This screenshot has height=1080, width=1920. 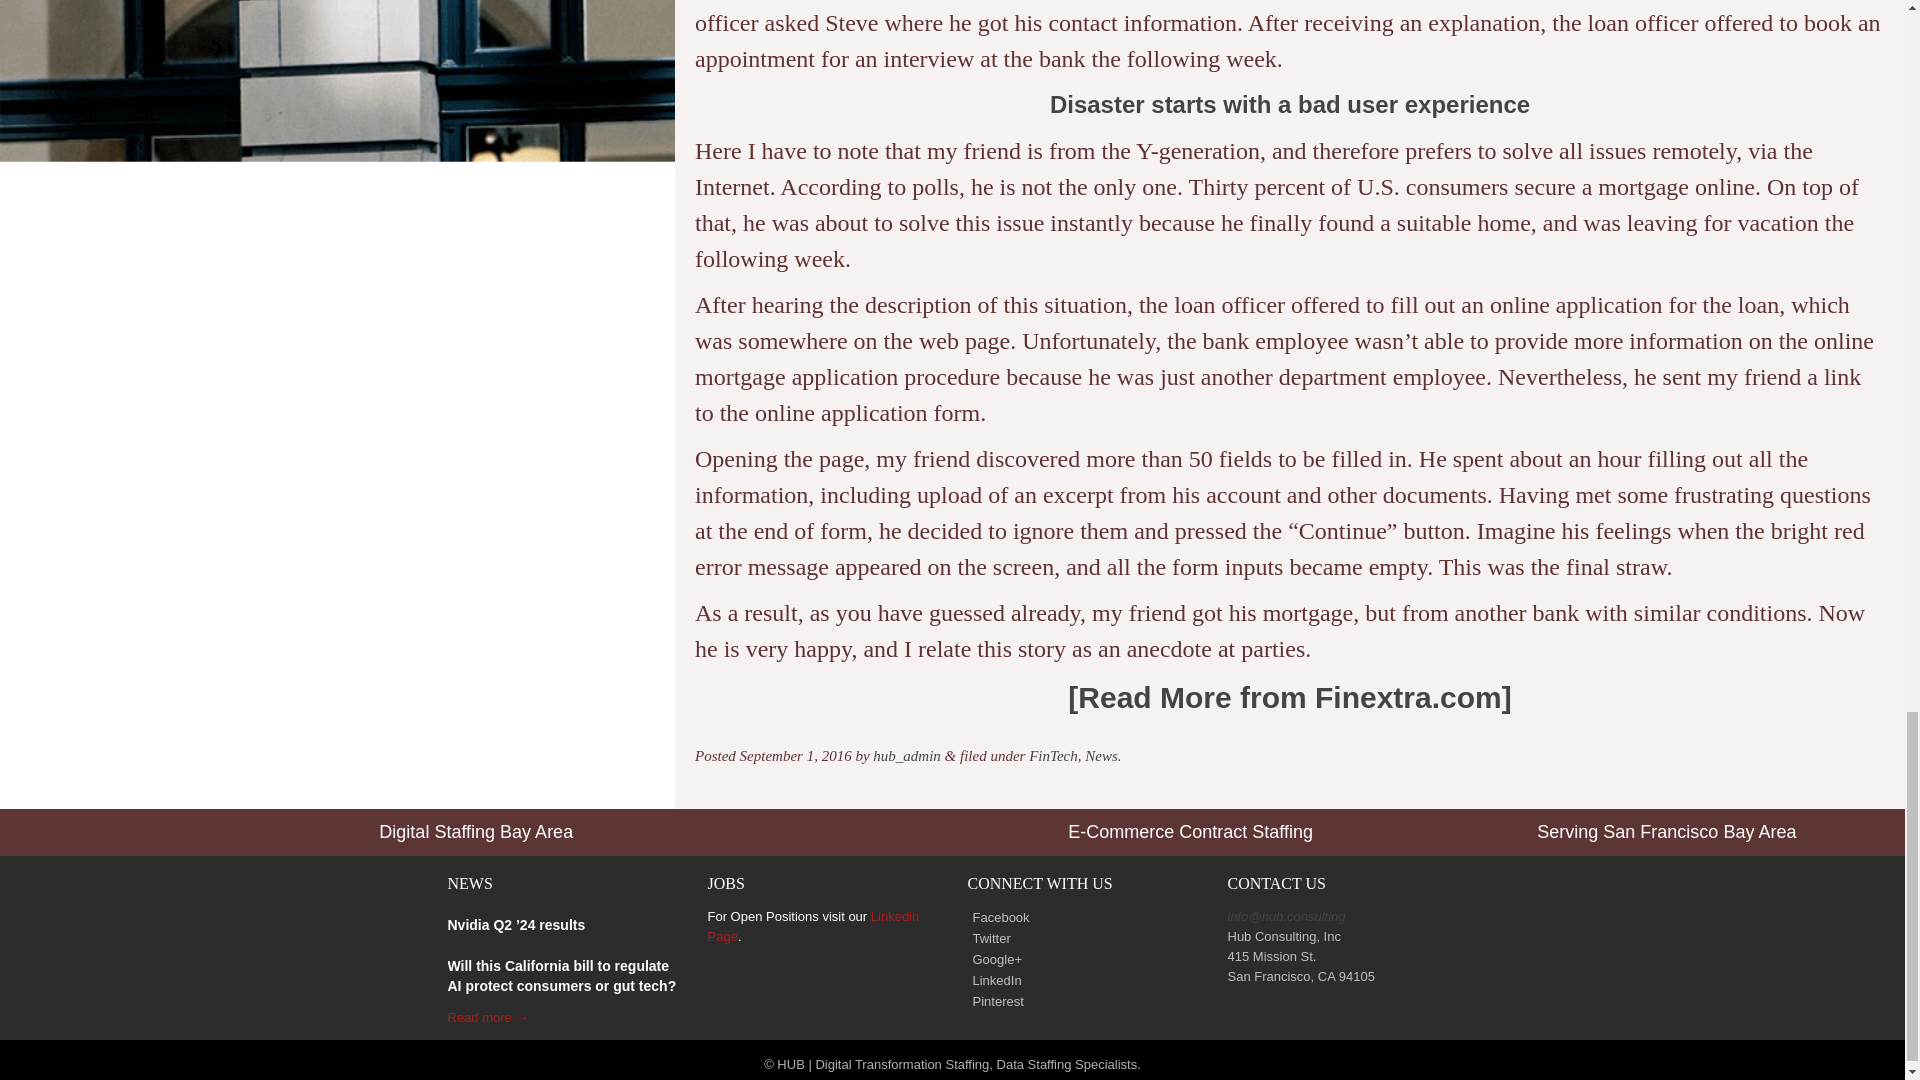 What do you see at coordinates (814, 926) in the screenshot?
I see `Linkedin Page` at bounding box center [814, 926].